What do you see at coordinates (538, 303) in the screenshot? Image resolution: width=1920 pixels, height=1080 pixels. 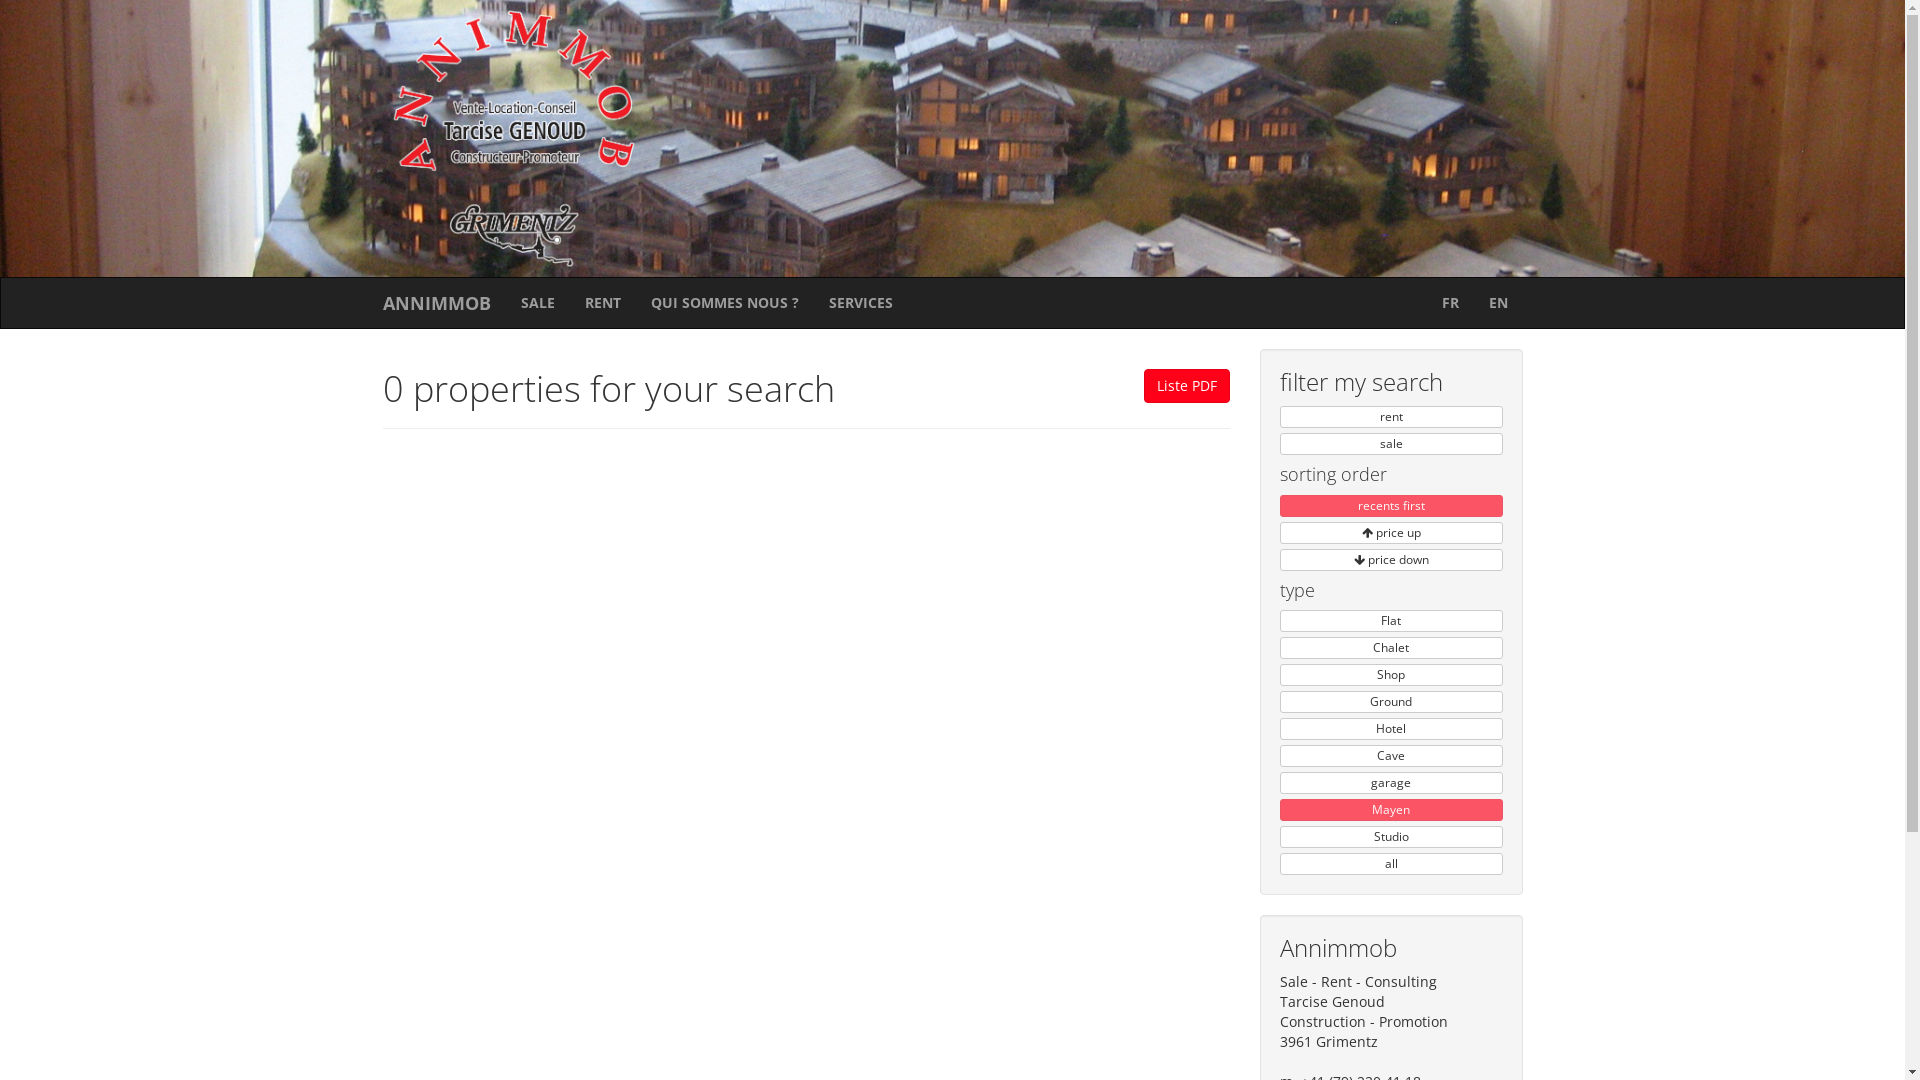 I see `SALE` at bounding box center [538, 303].